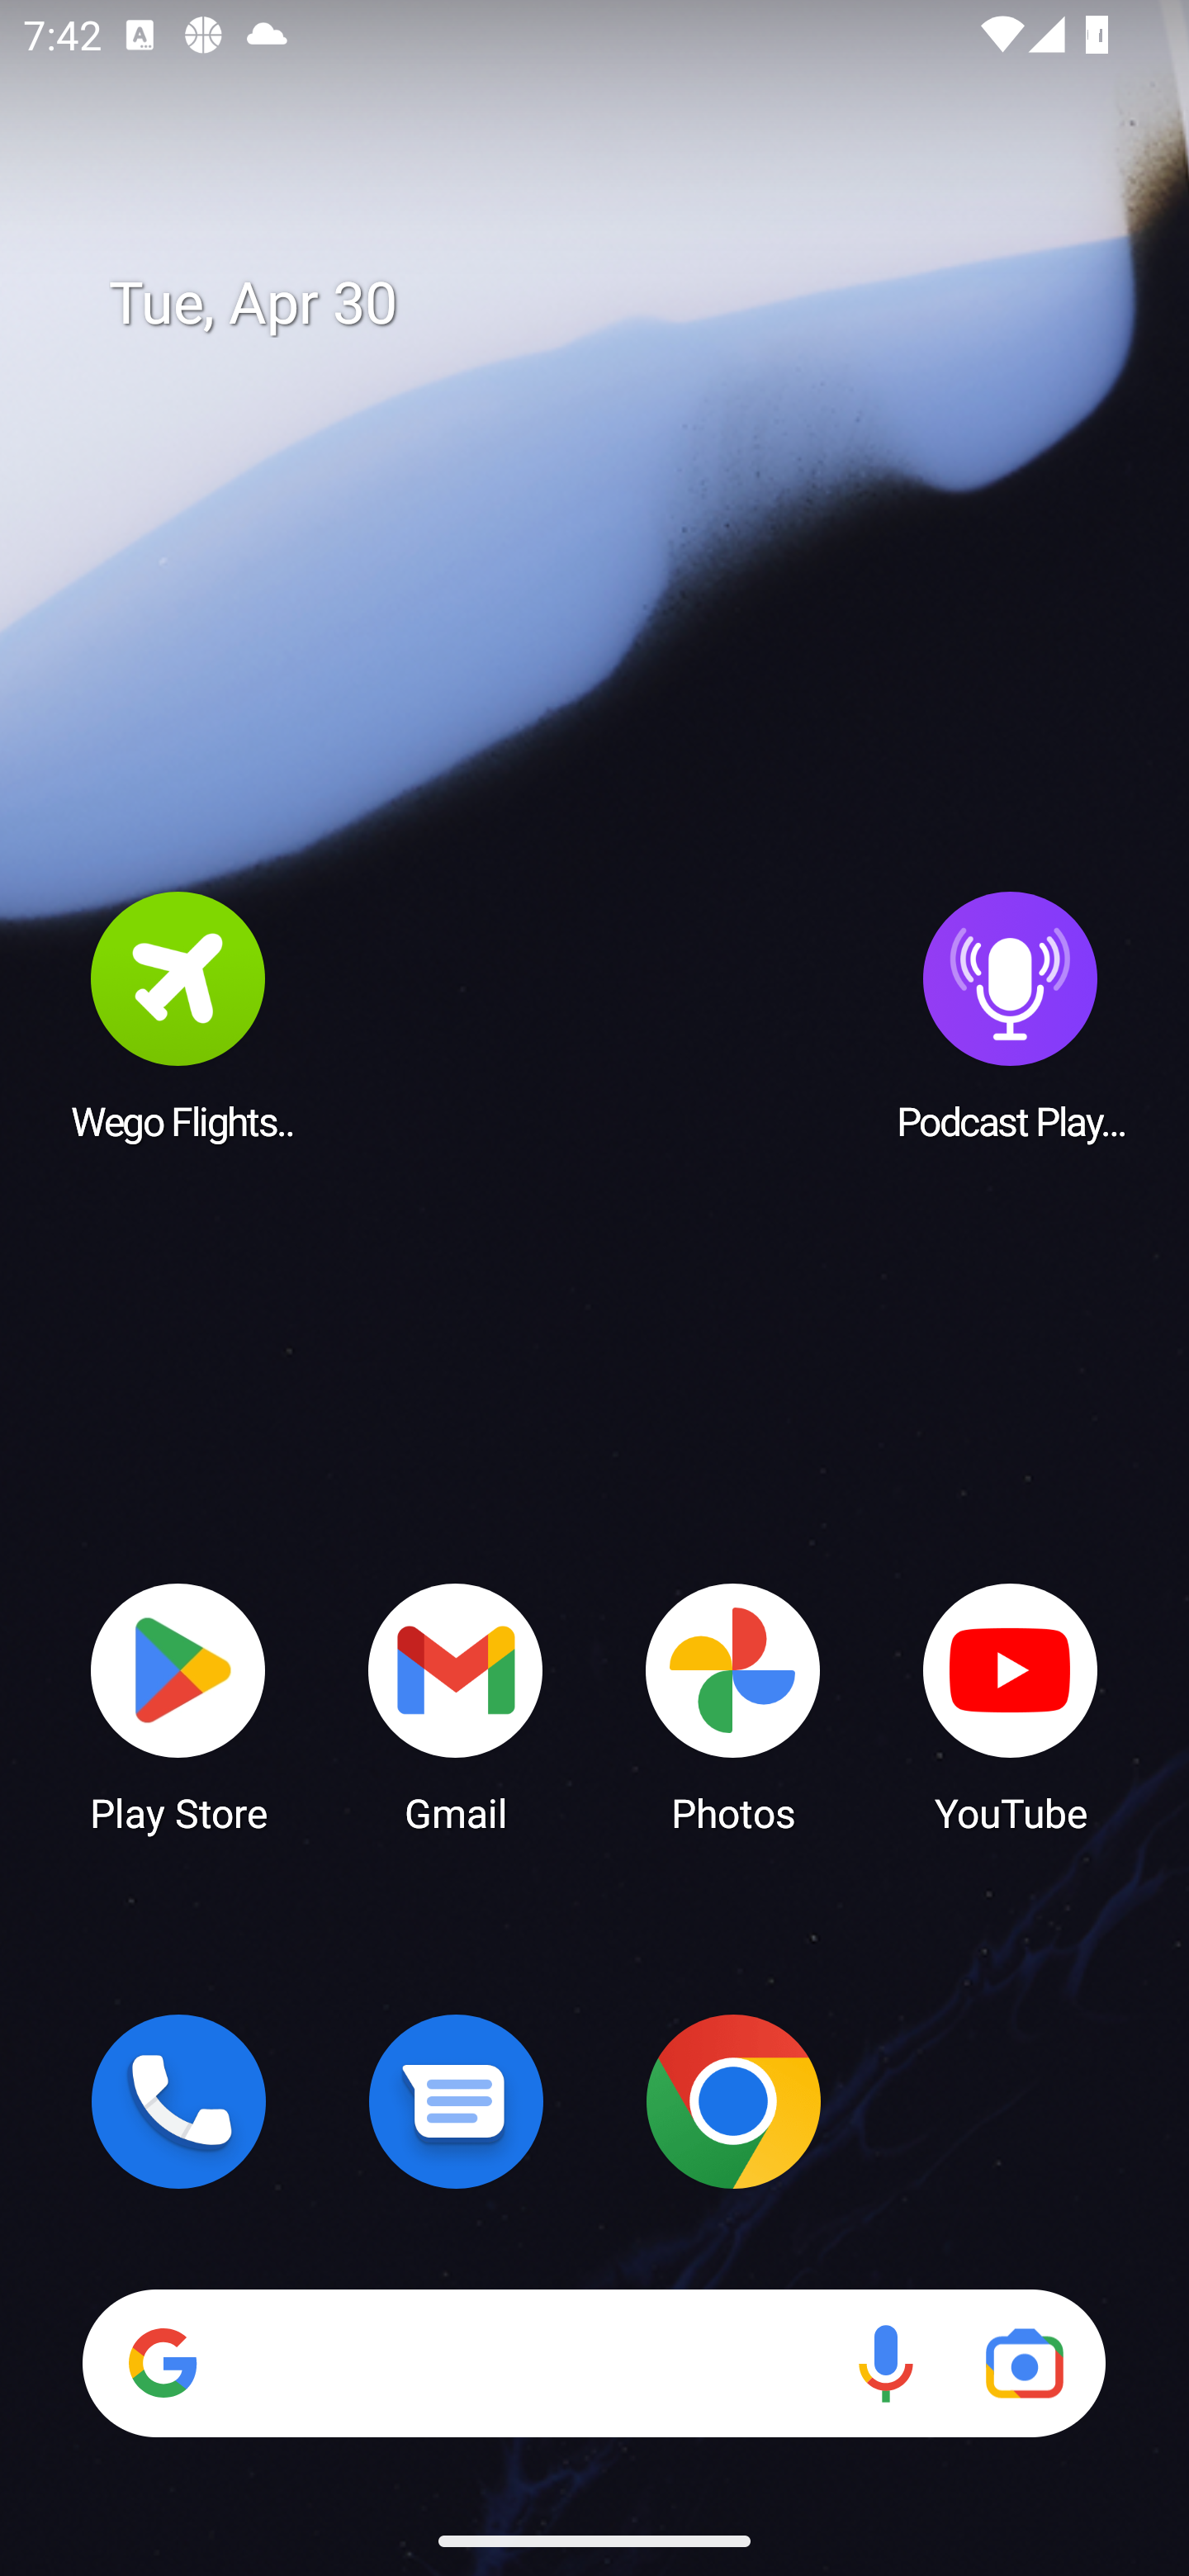 The image size is (1189, 2576). I want to click on Play Store, so click(178, 1706).